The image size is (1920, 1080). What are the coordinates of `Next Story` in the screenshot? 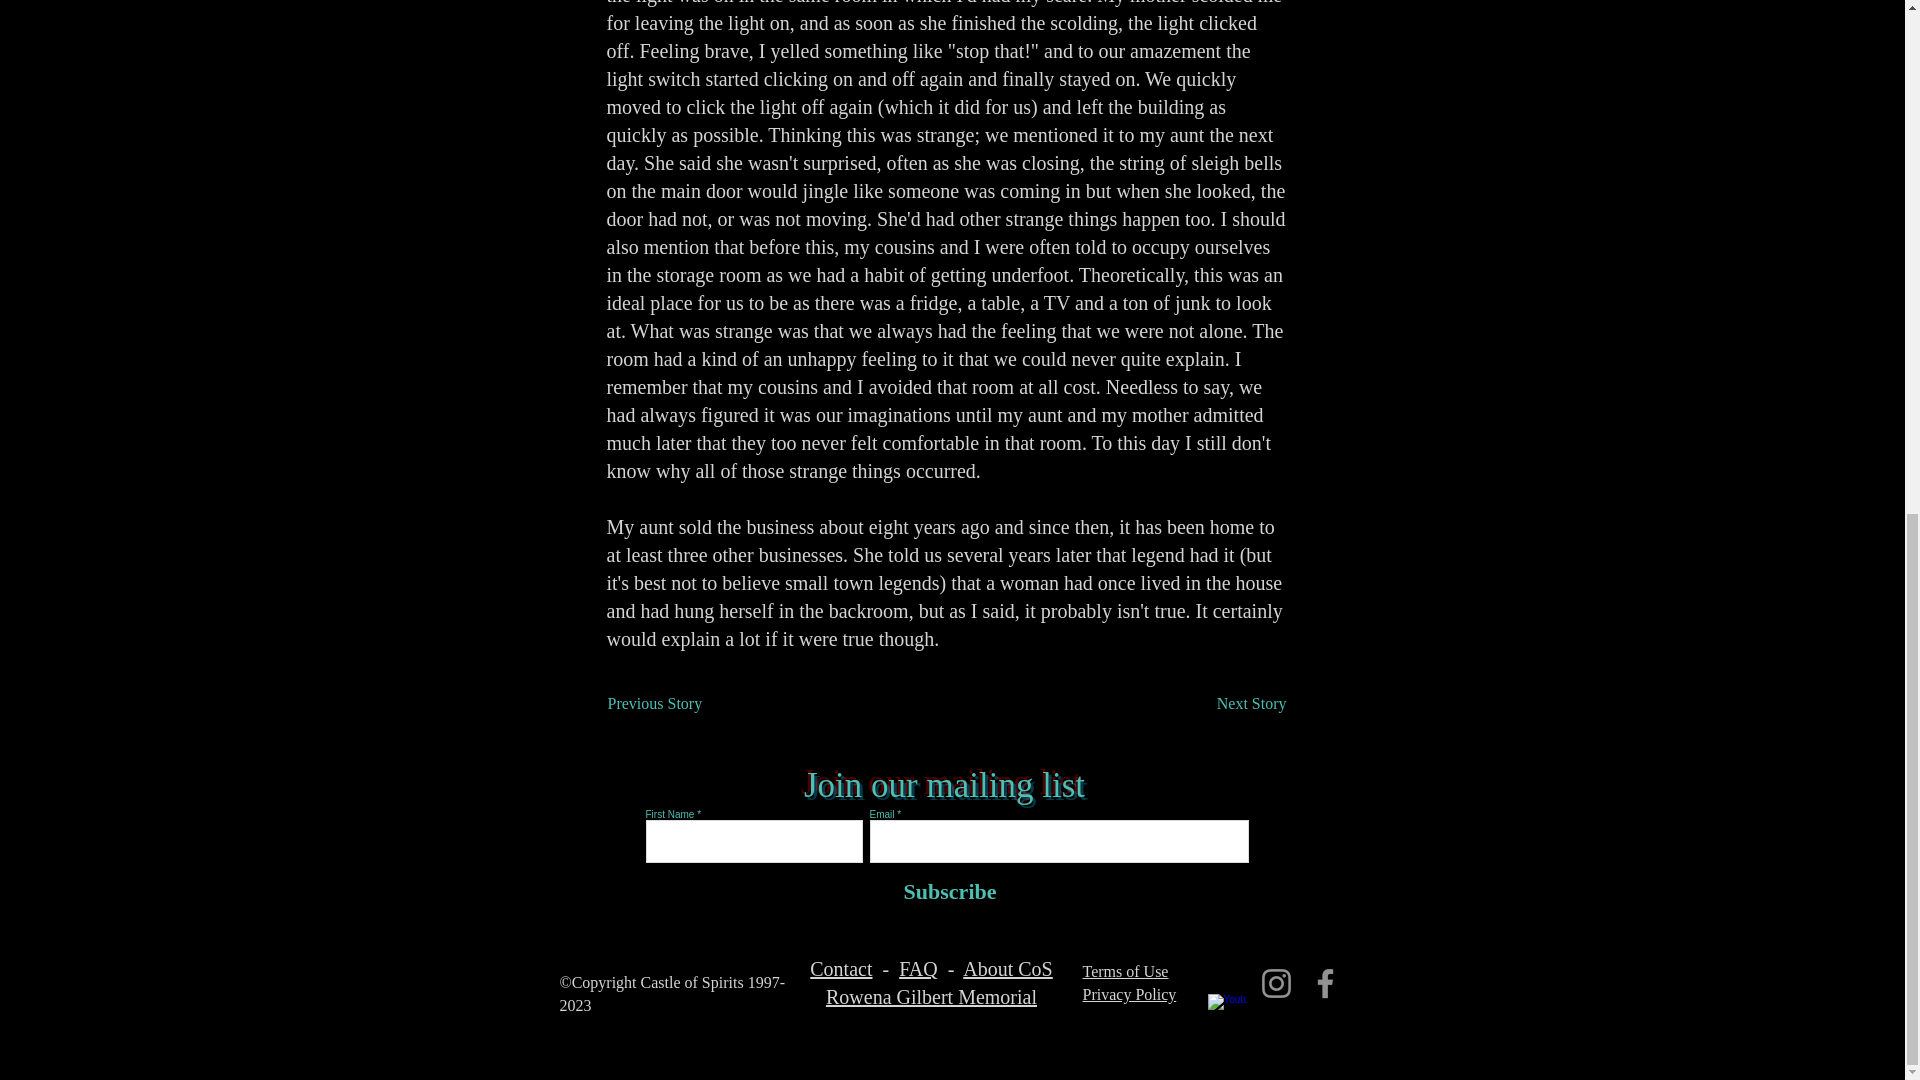 It's located at (1236, 703).